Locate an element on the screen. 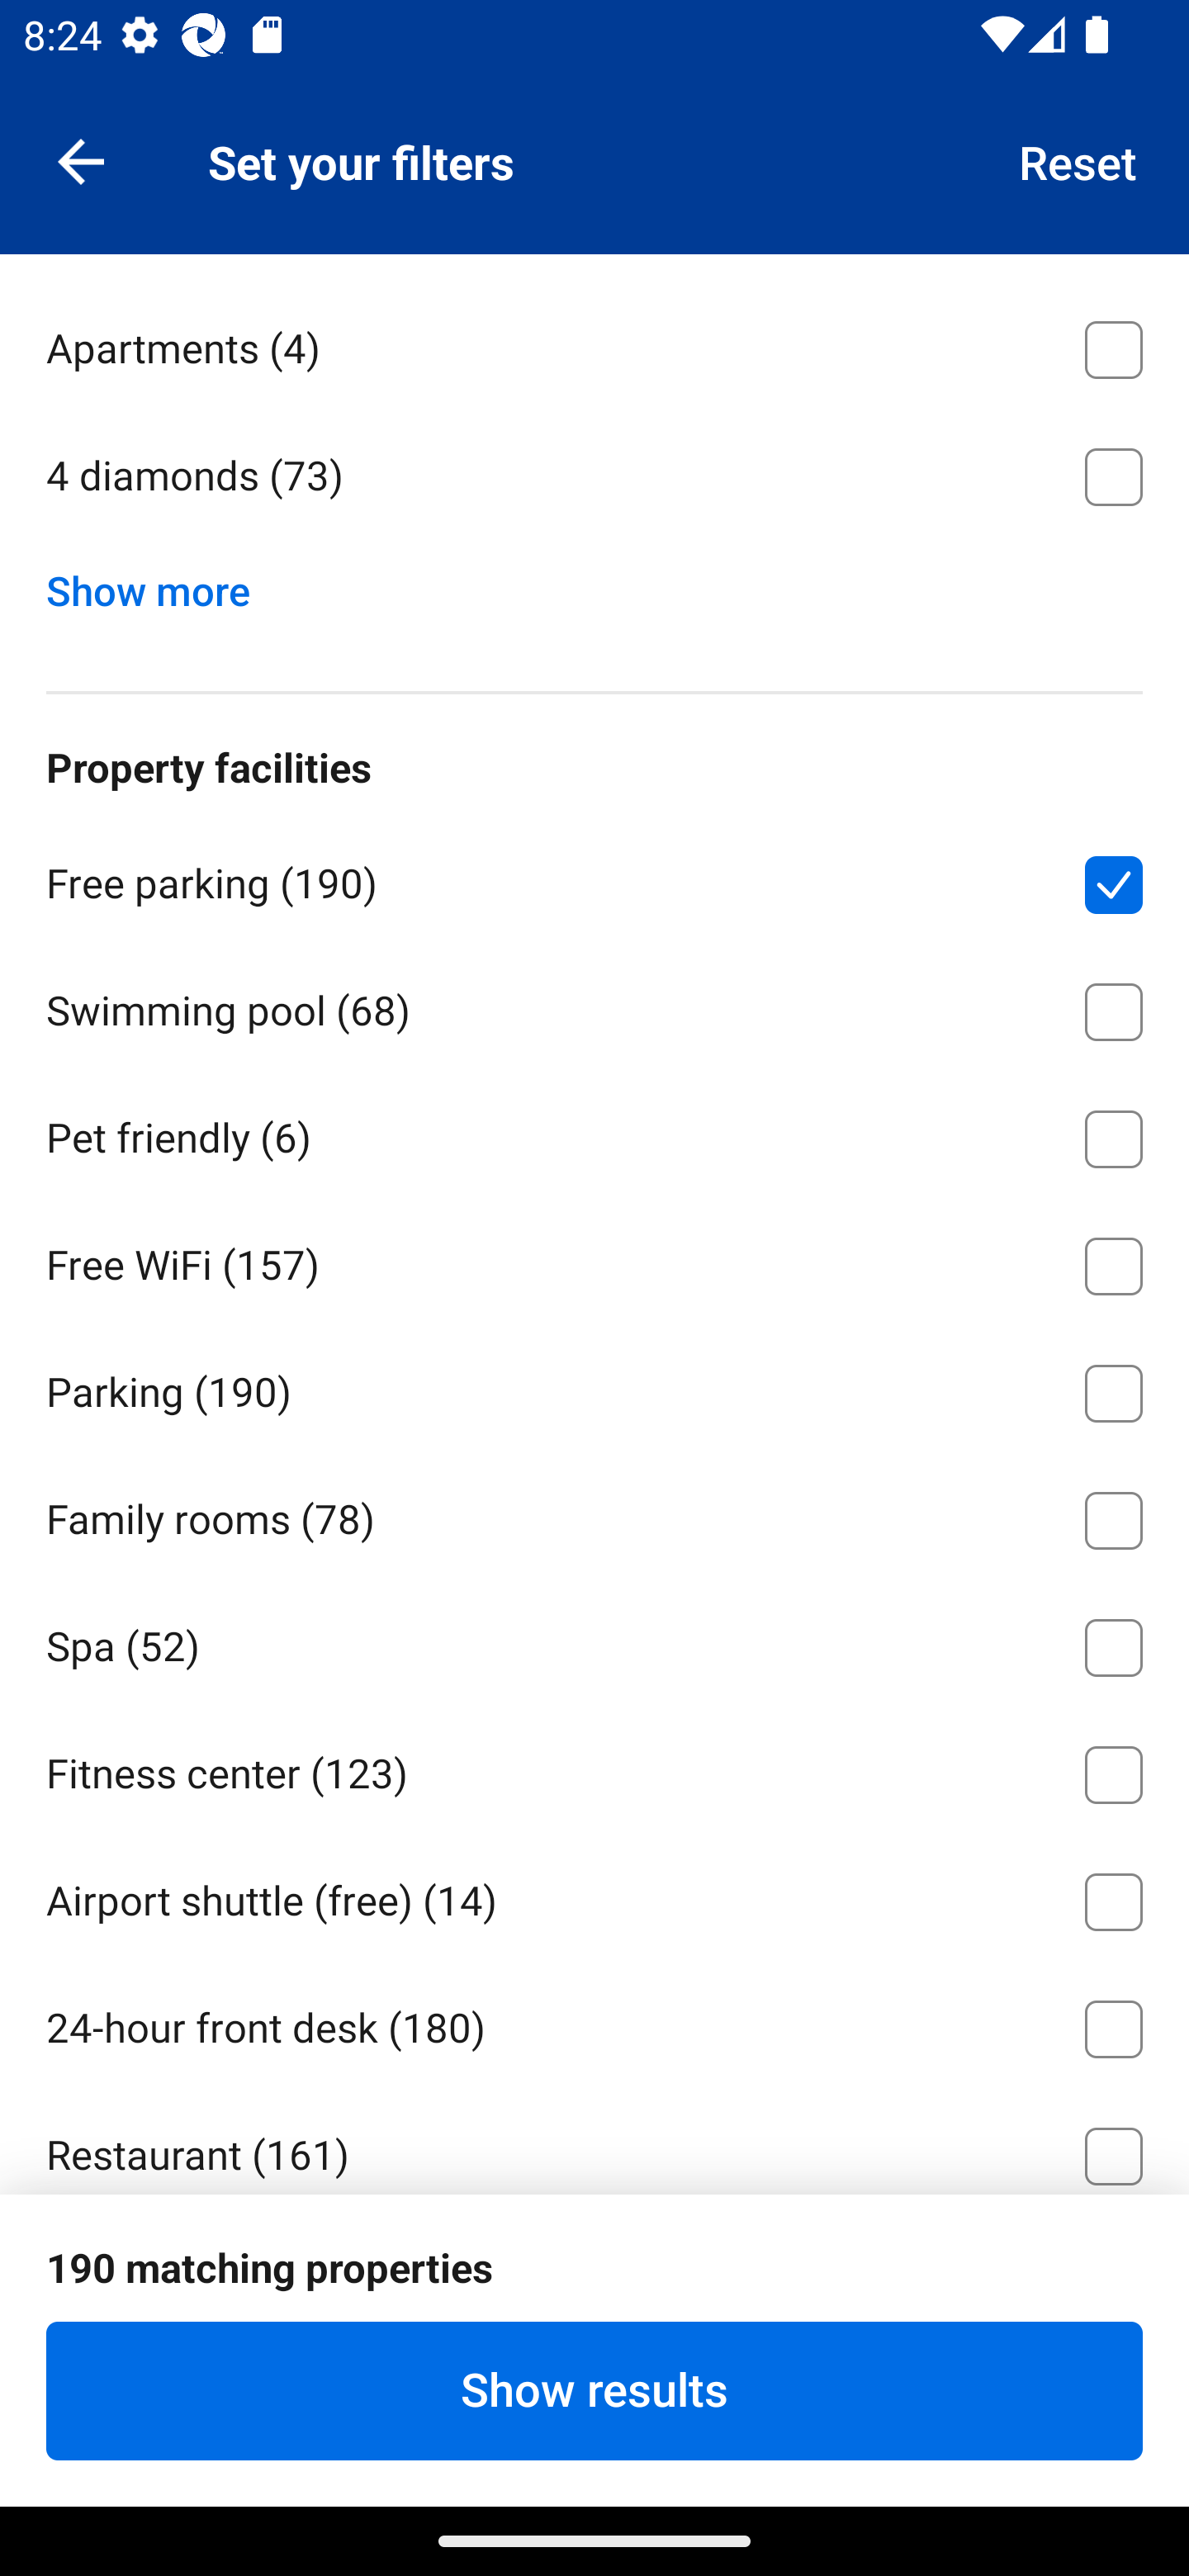  Family rooms ⁦(78) is located at coordinates (594, 1514).